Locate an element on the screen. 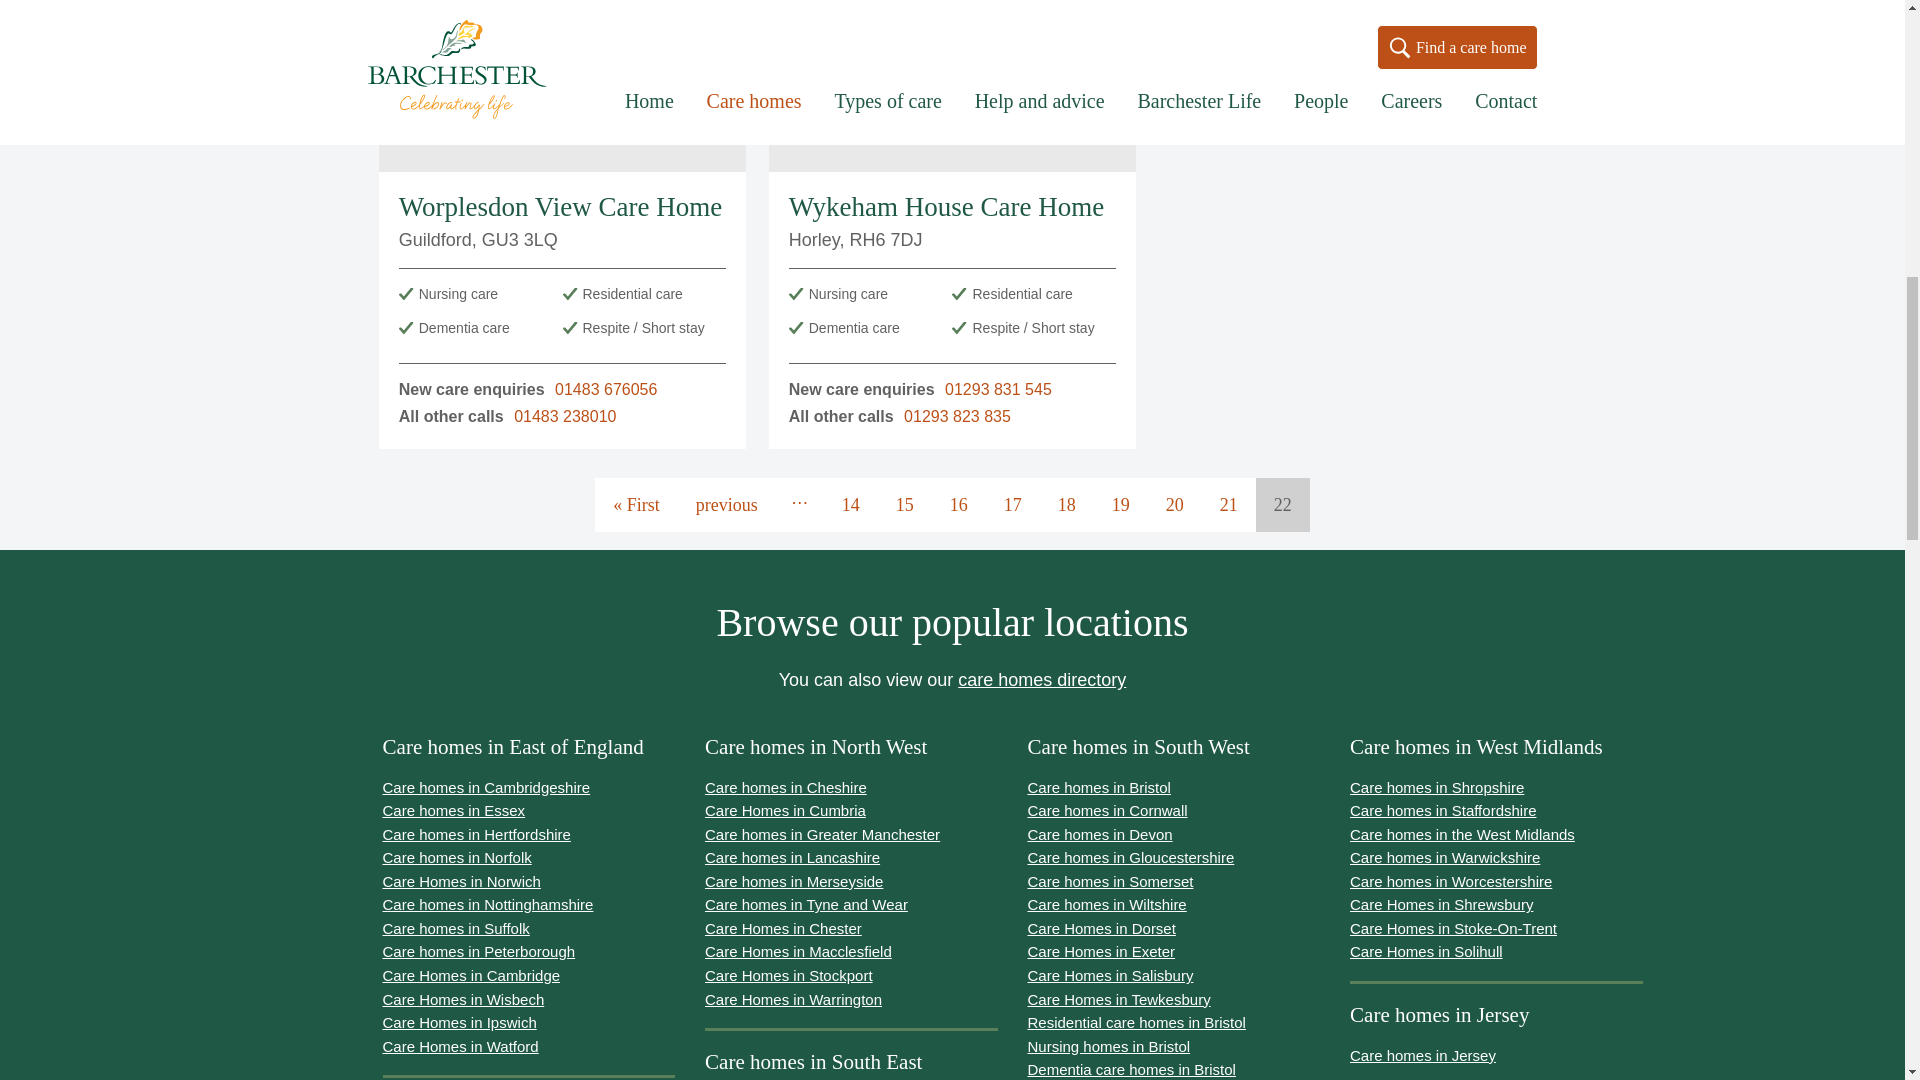 The width and height of the screenshot is (1920, 1080). Go to page 14 is located at coordinates (850, 505).